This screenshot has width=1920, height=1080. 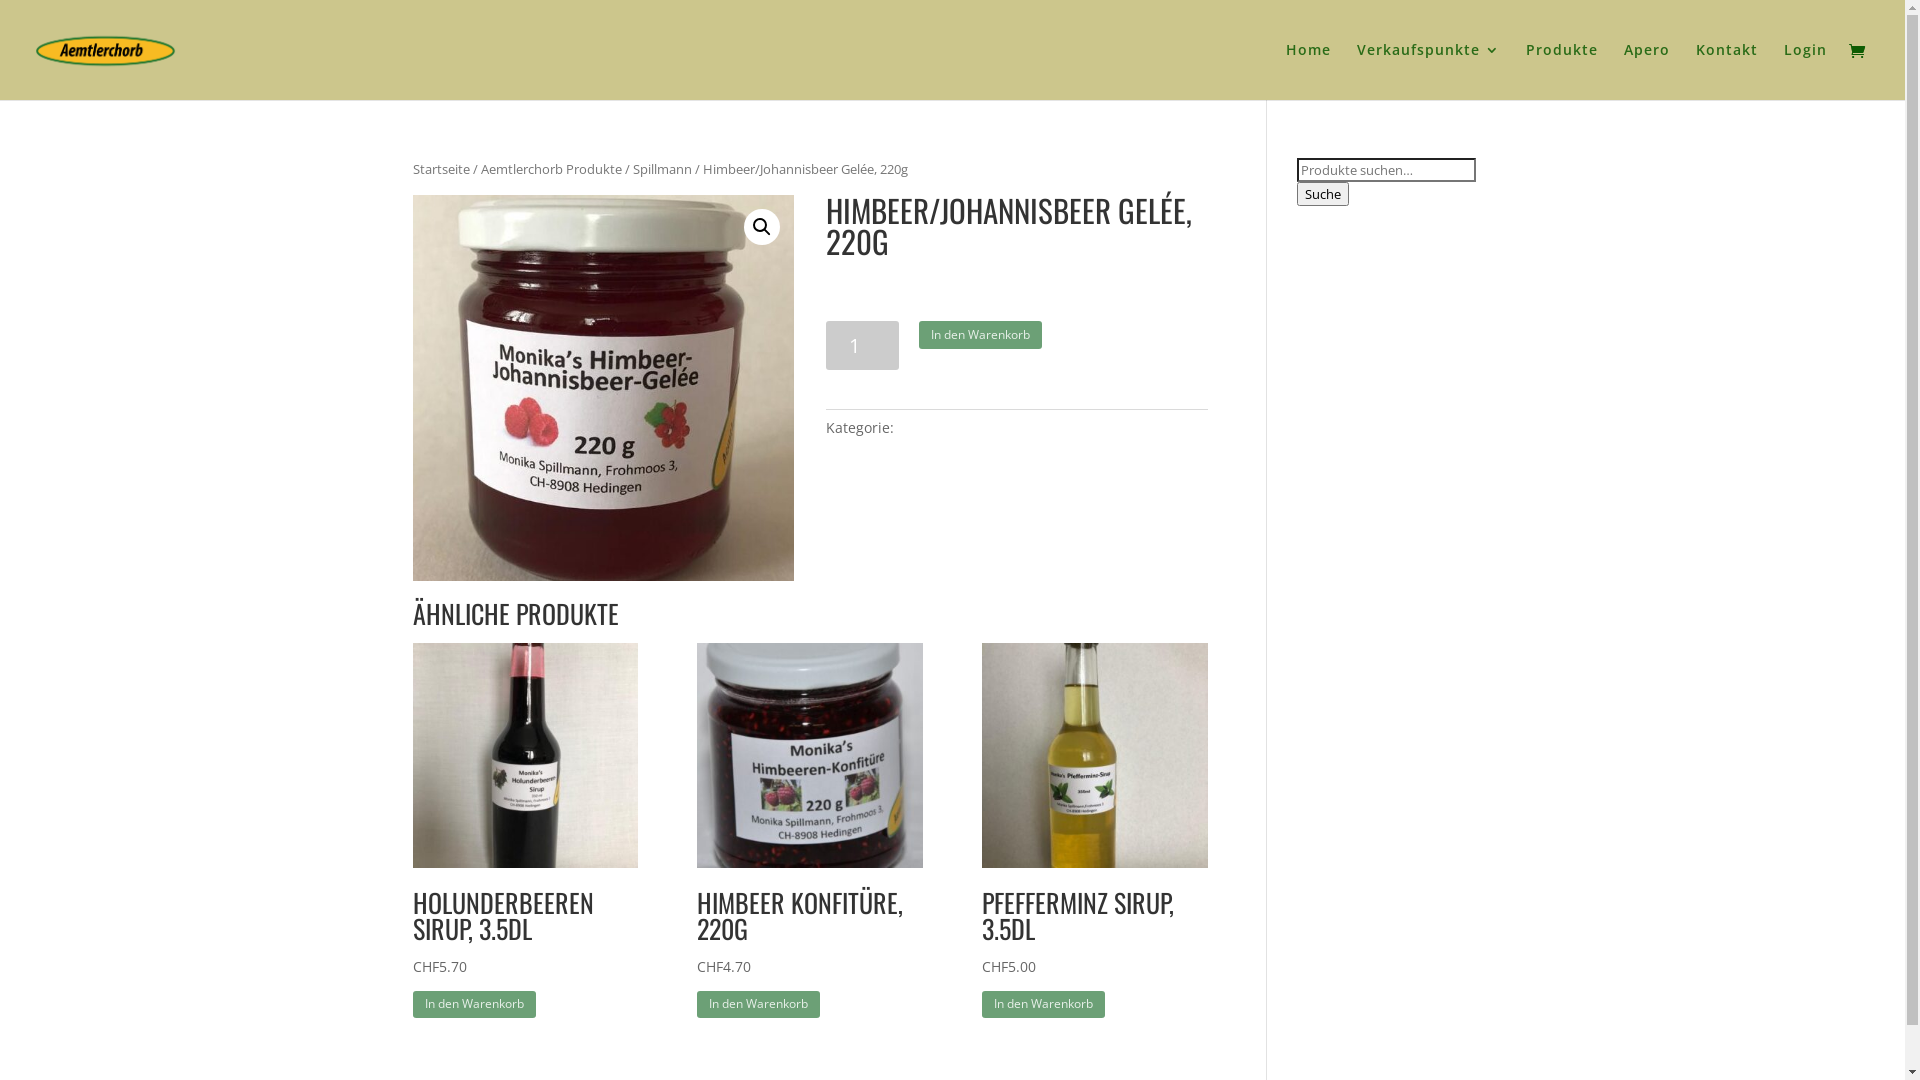 I want to click on Aemtlerchorb Produkte, so click(x=550, y=169).